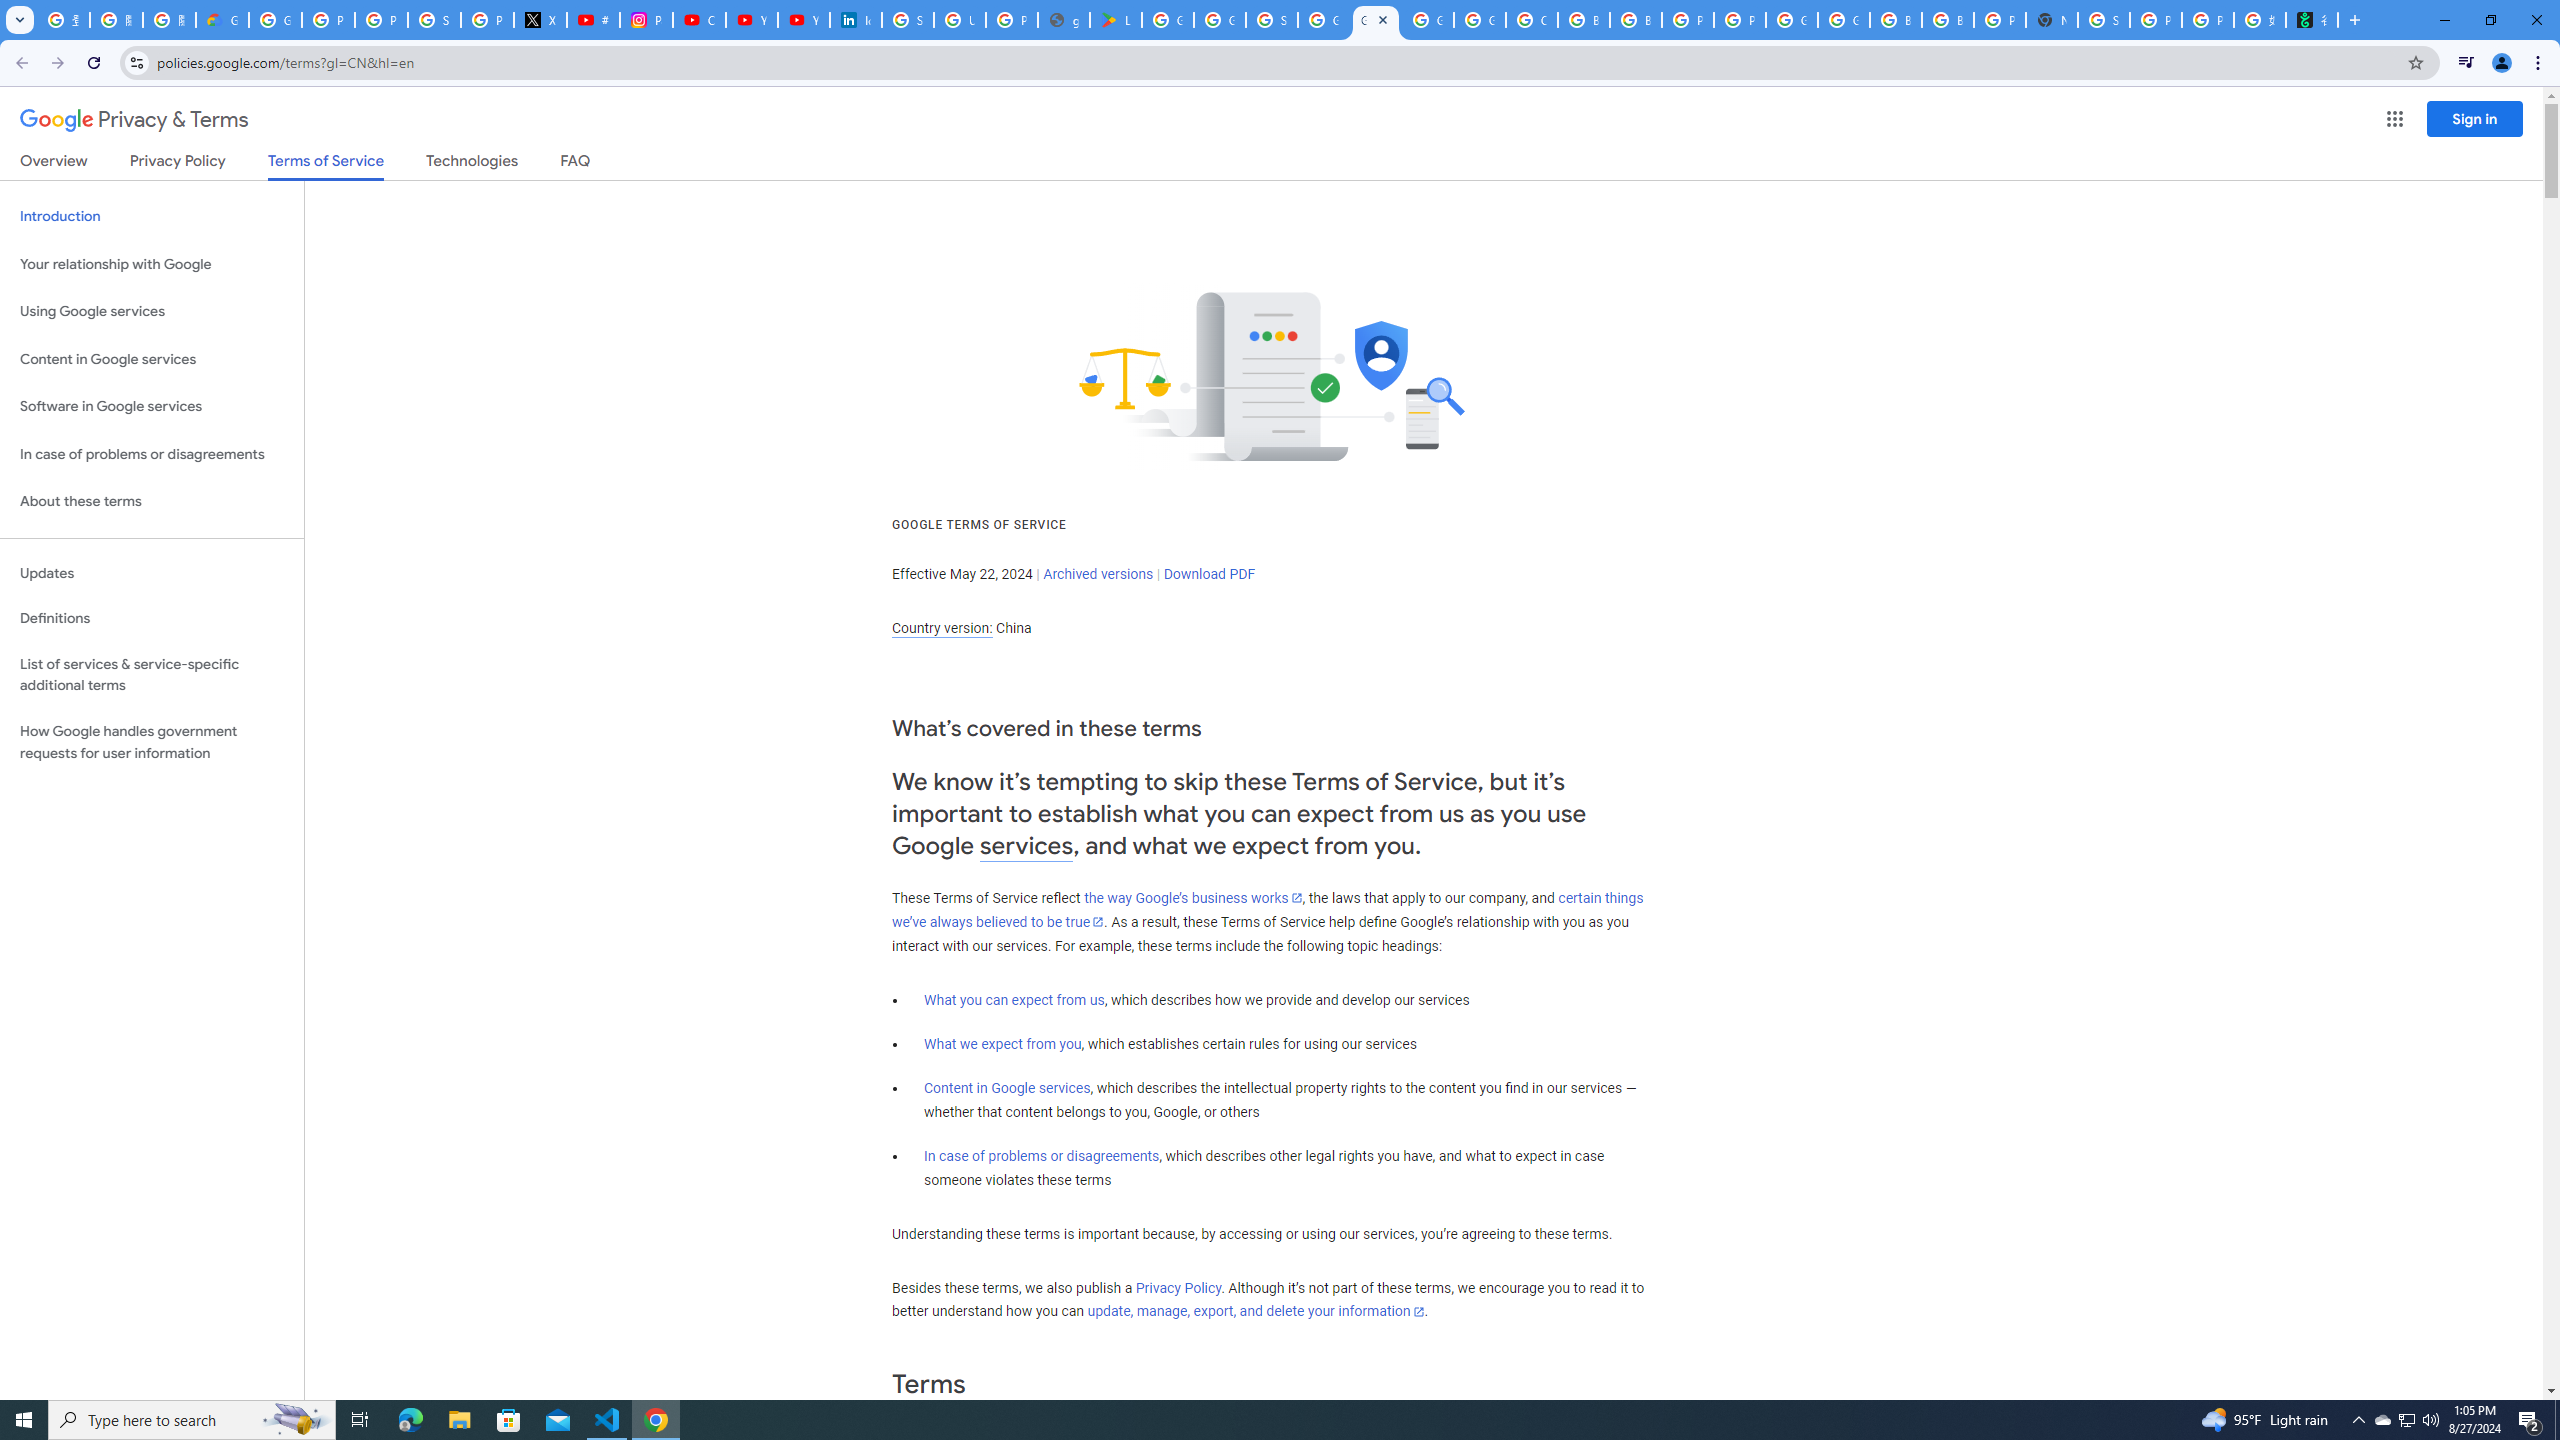 Image resolution: width=2560 pixels, height=1440 pixels. Describe the element at coordinates (152, 502) in the screenshot. I see `About these terms` at that location.